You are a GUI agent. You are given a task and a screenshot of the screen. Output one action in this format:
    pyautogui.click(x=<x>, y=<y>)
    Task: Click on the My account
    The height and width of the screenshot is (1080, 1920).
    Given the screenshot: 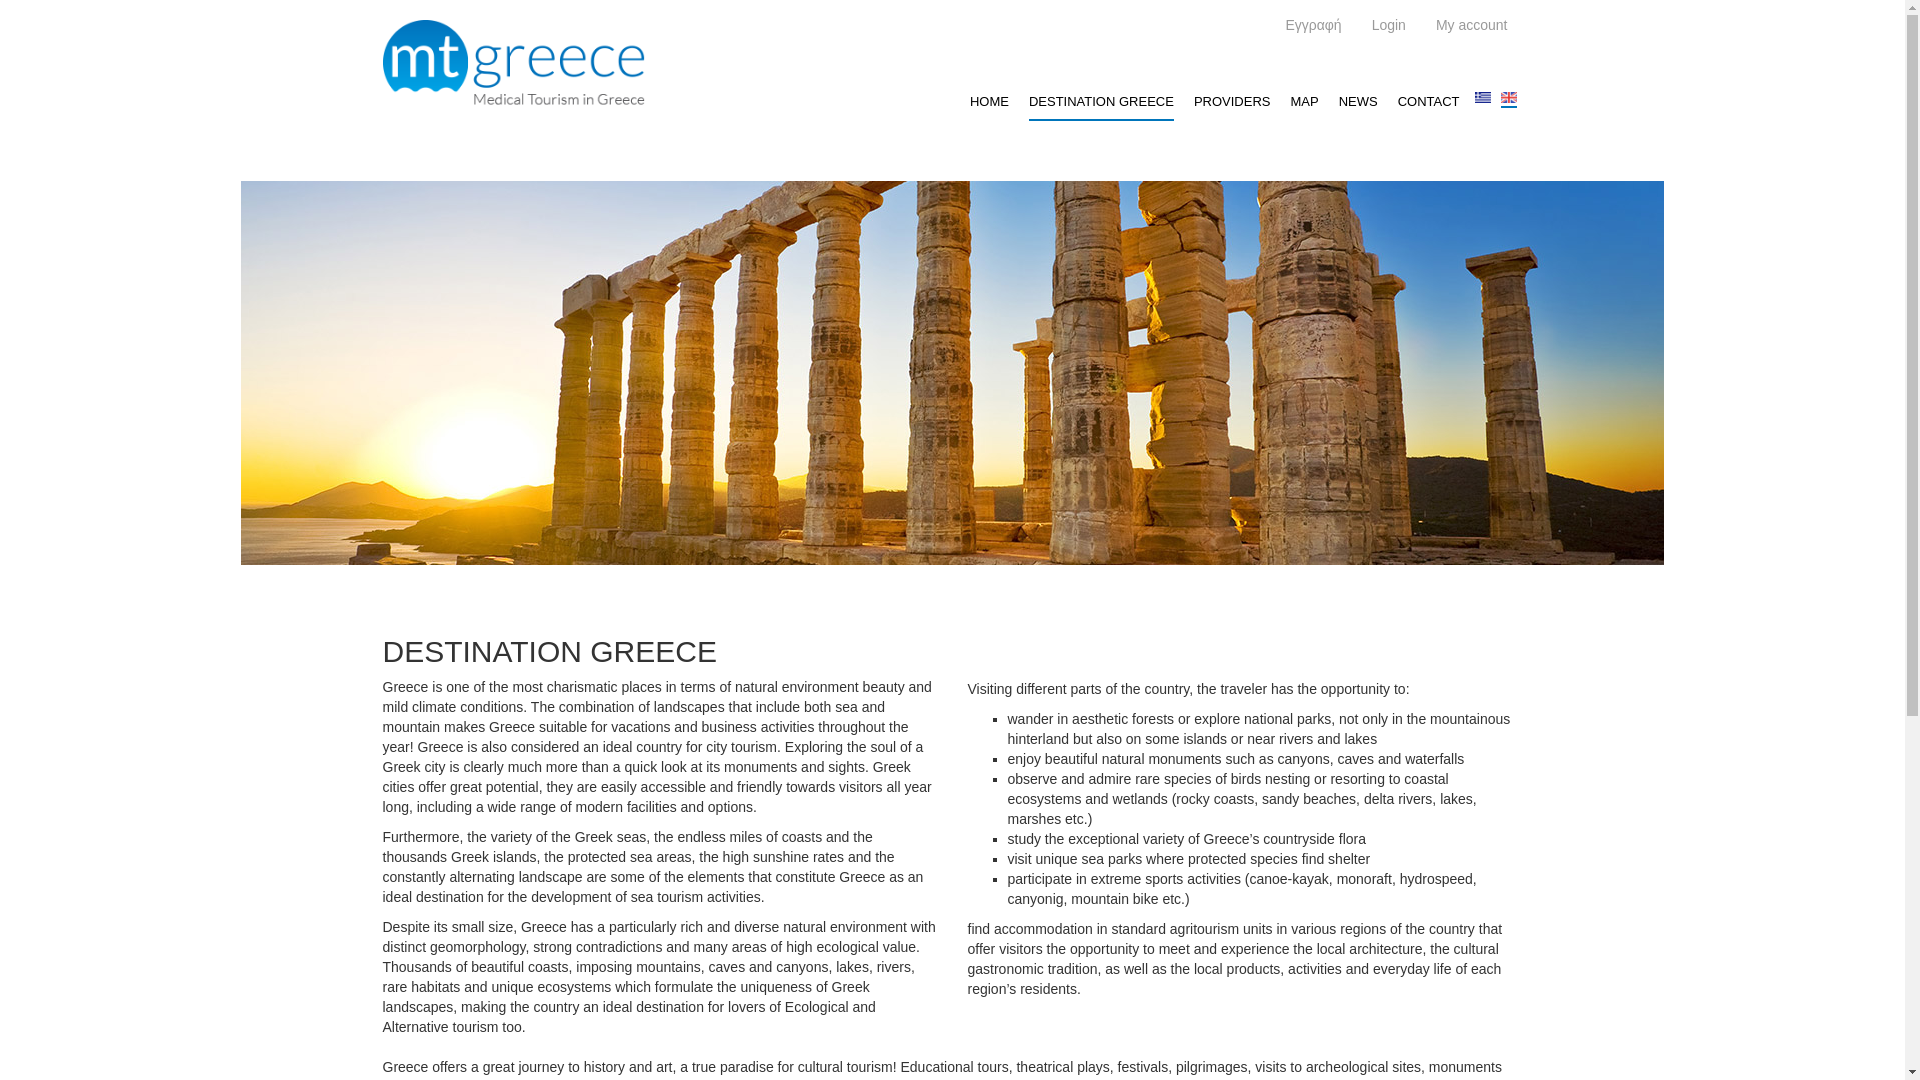 What is the action you would take?
    pyautogui.click(x=1471, y=26)
    